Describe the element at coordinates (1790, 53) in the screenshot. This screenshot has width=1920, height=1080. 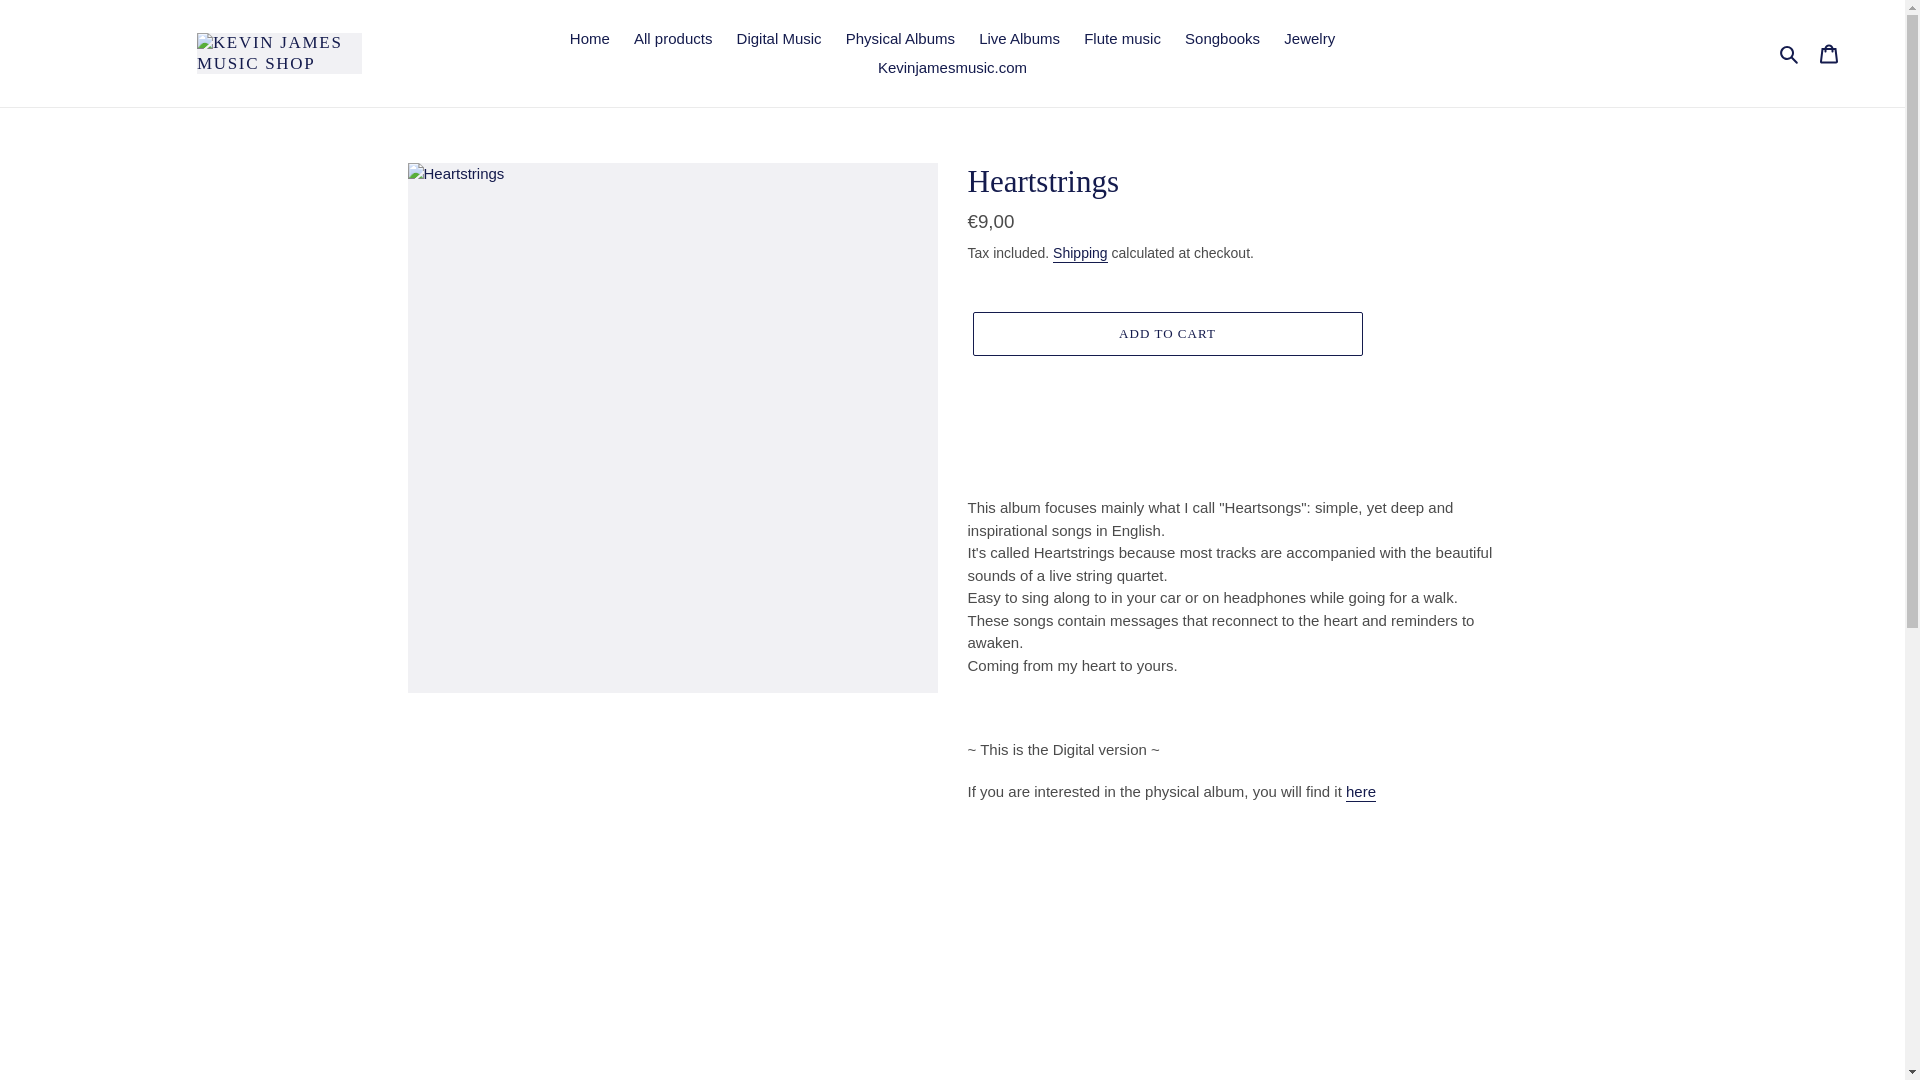
I see `Search` at that location.